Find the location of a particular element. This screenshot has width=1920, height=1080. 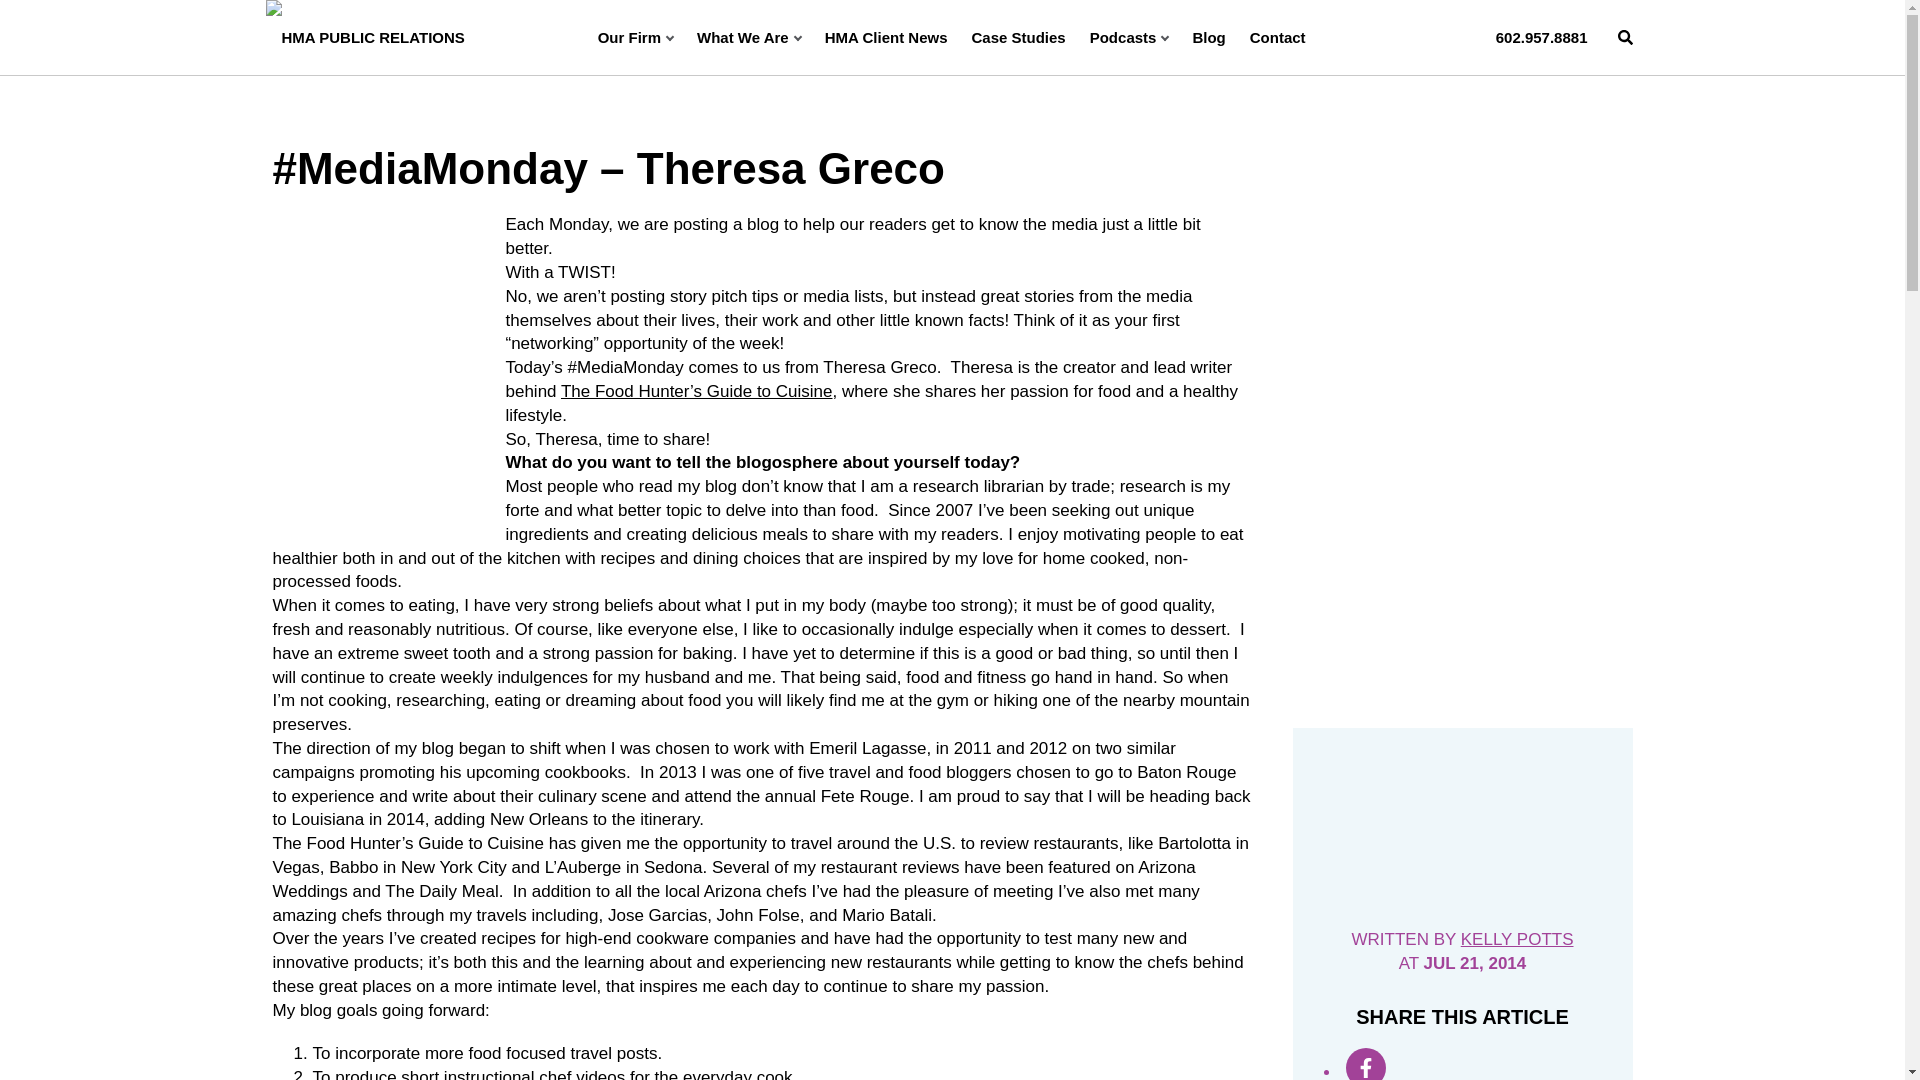

Posts by Kelly Potts is located at coordinates (1518, 939).